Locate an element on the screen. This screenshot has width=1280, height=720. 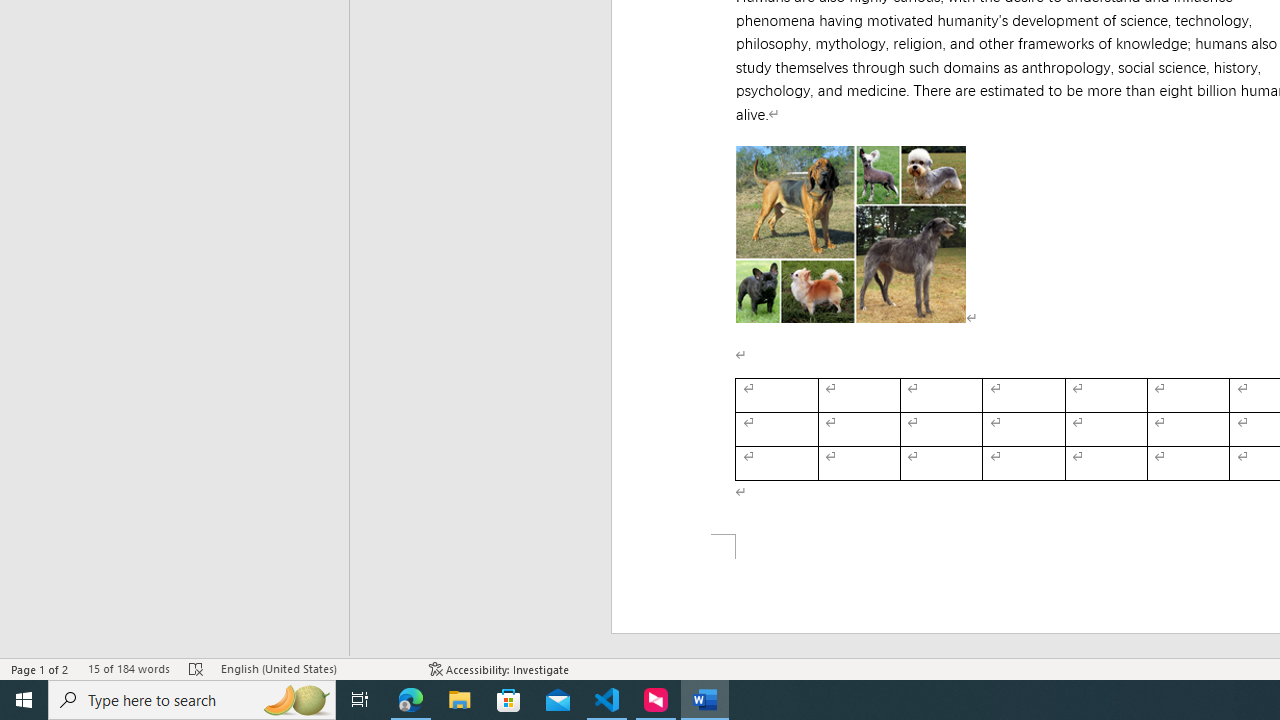
Word - 1 running window is located at coordinates (704, 700).